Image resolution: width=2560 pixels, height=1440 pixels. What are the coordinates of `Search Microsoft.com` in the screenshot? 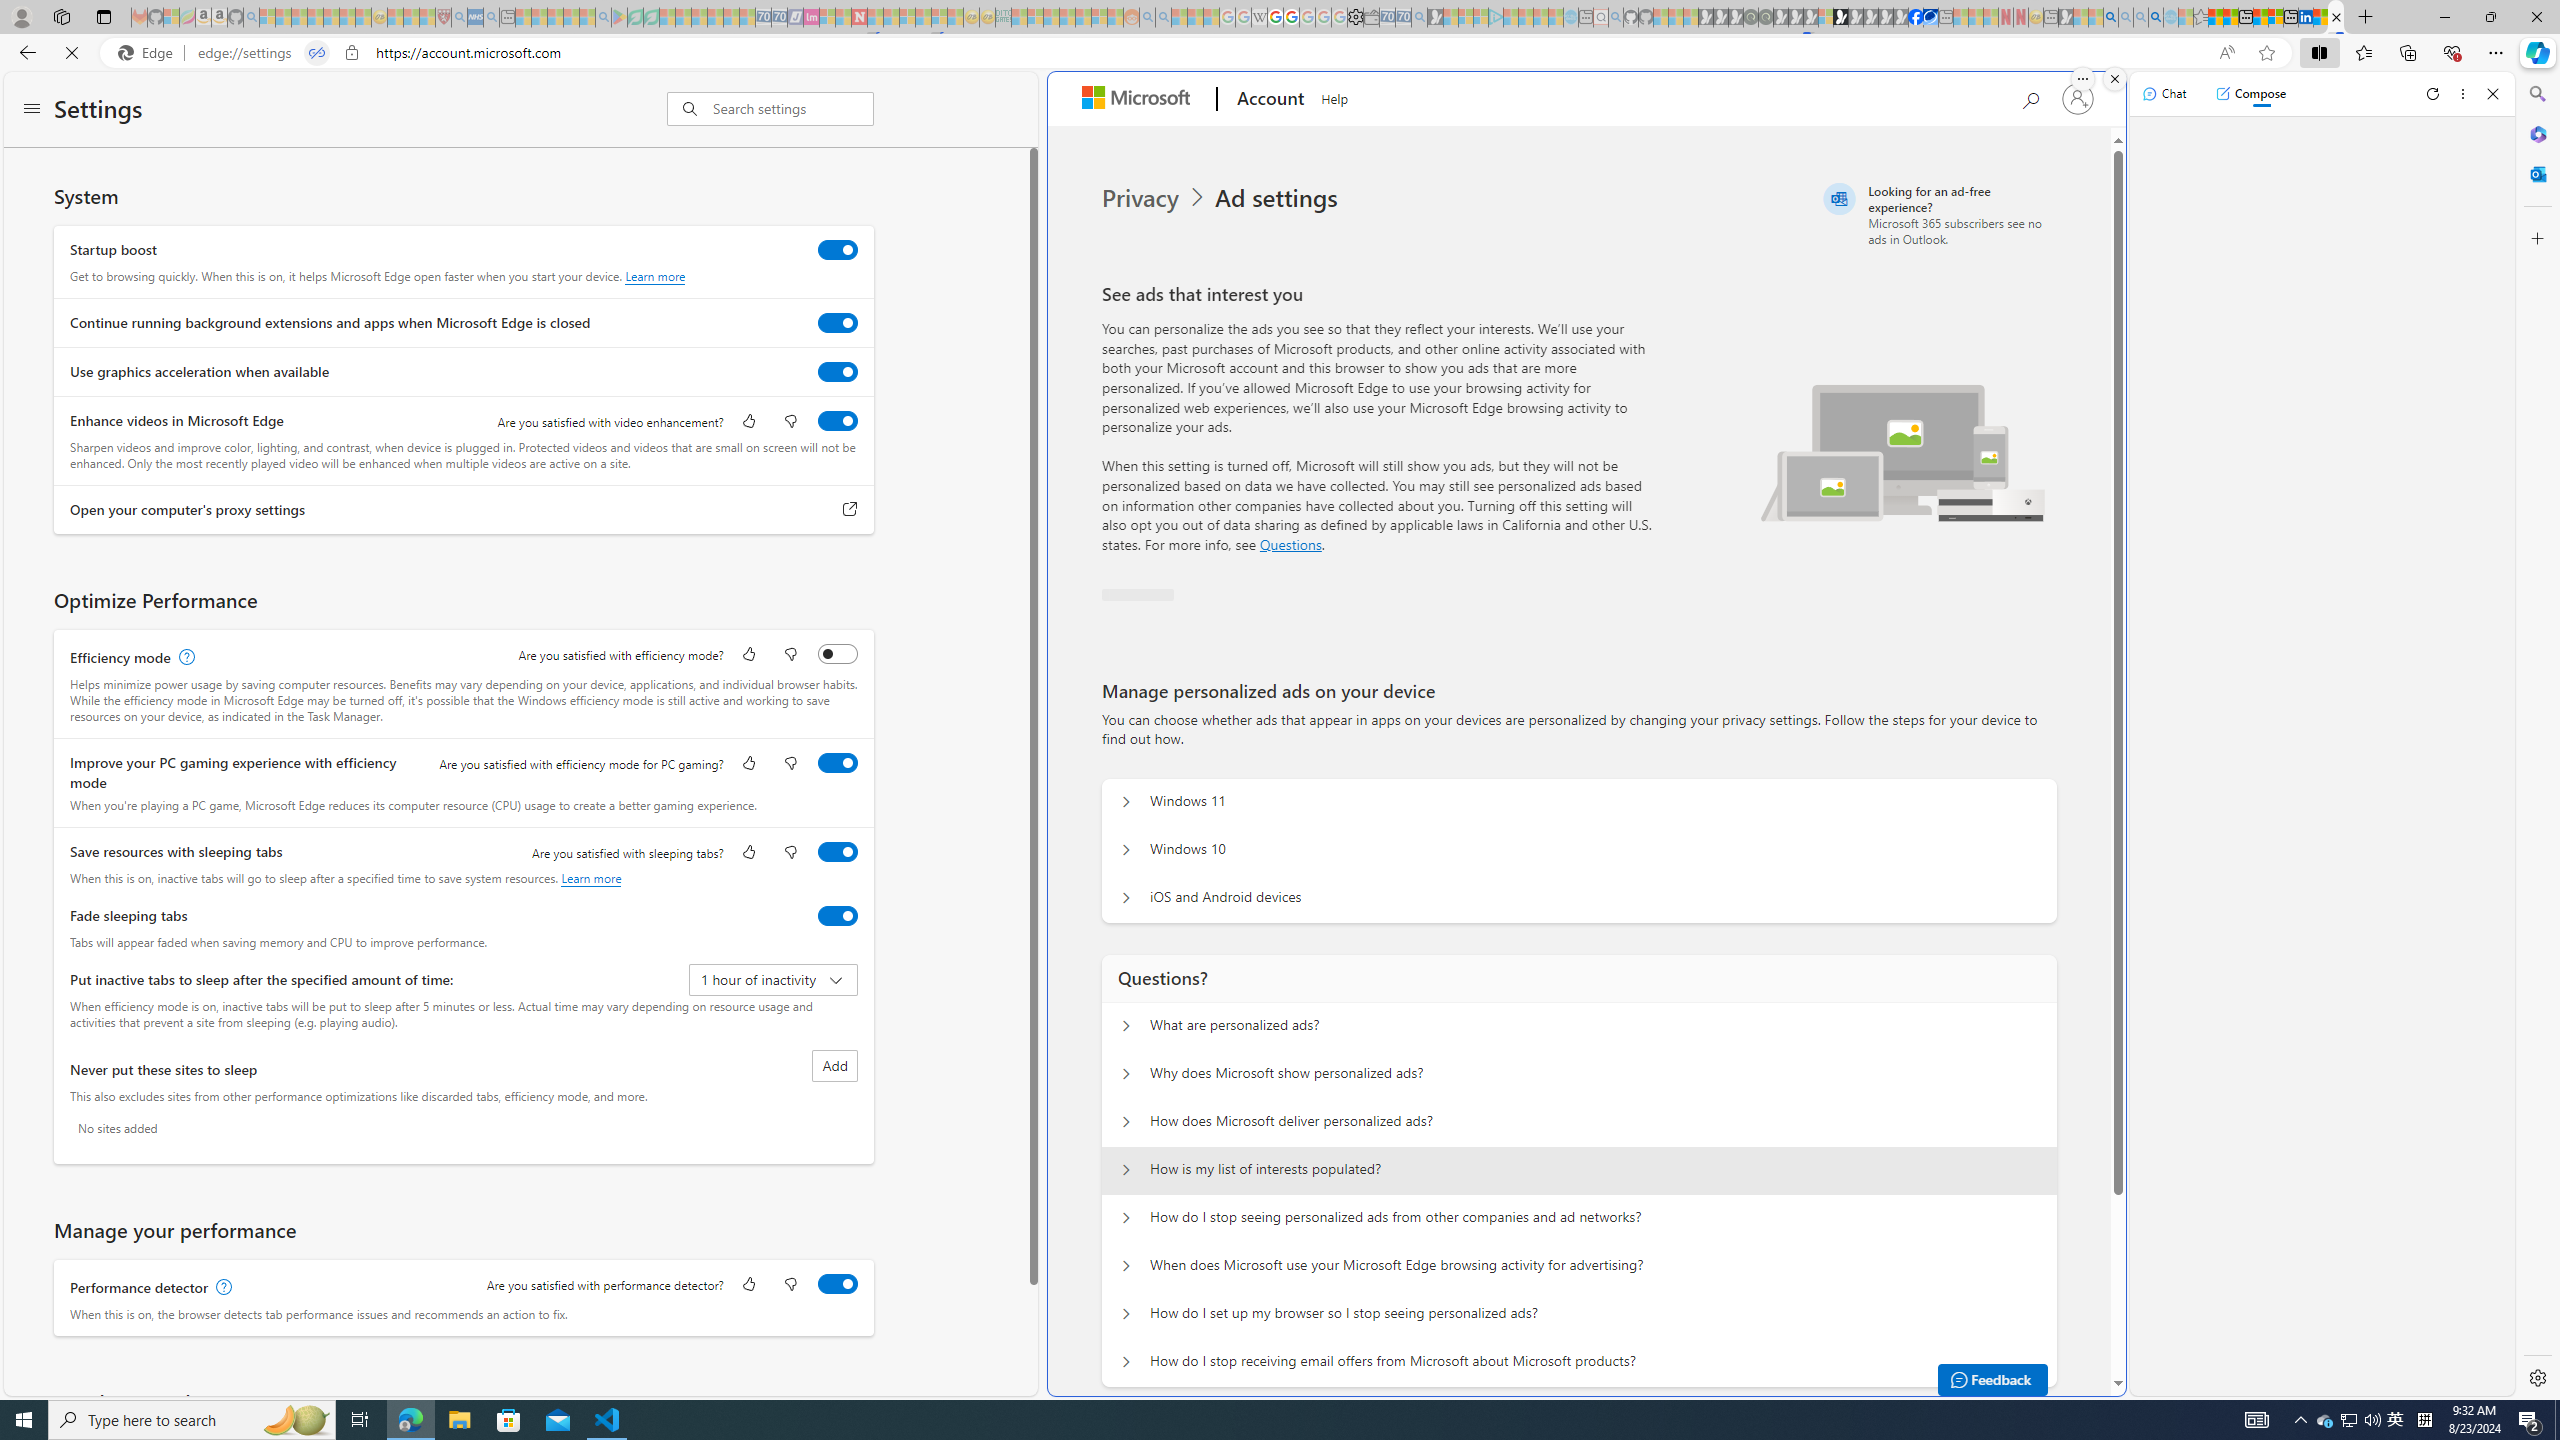 It's located at (2030, 96).